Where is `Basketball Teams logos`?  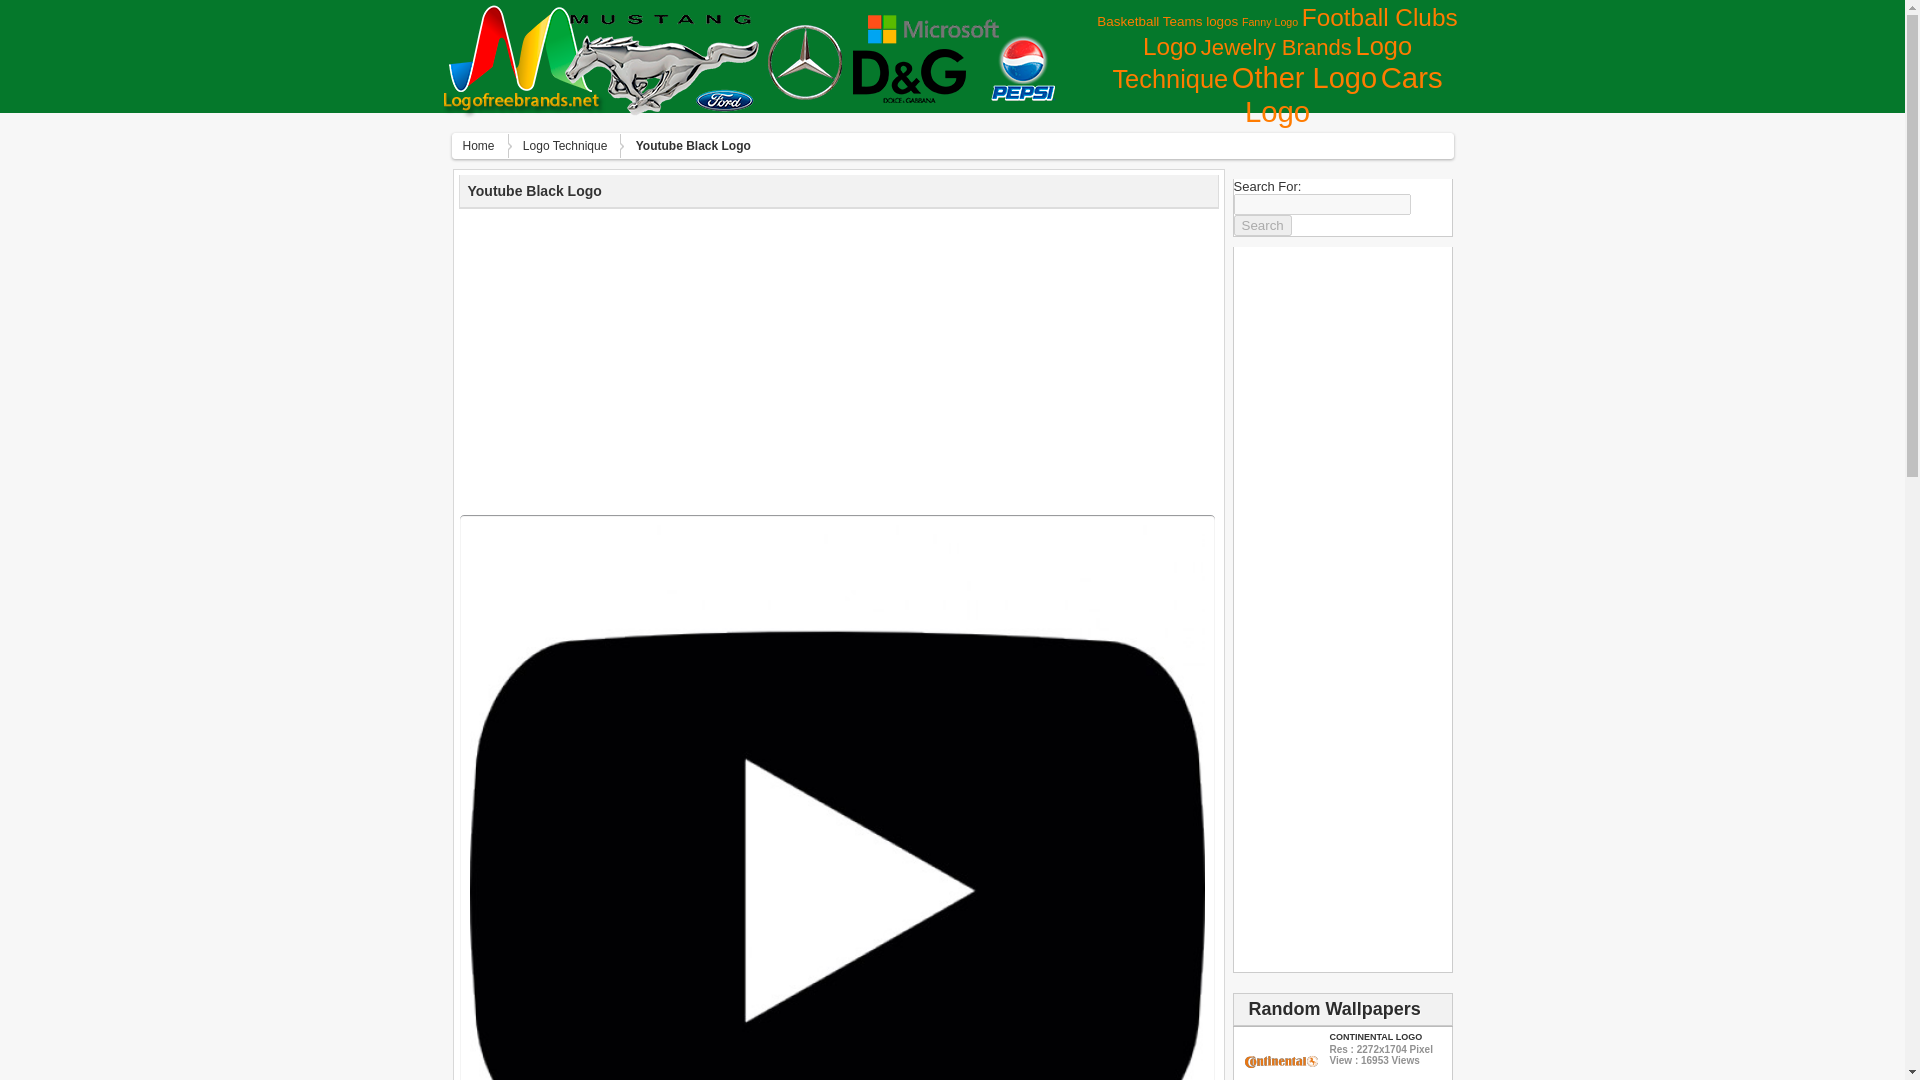 Basketball Teams logos is located at coordinates (1167, 22).